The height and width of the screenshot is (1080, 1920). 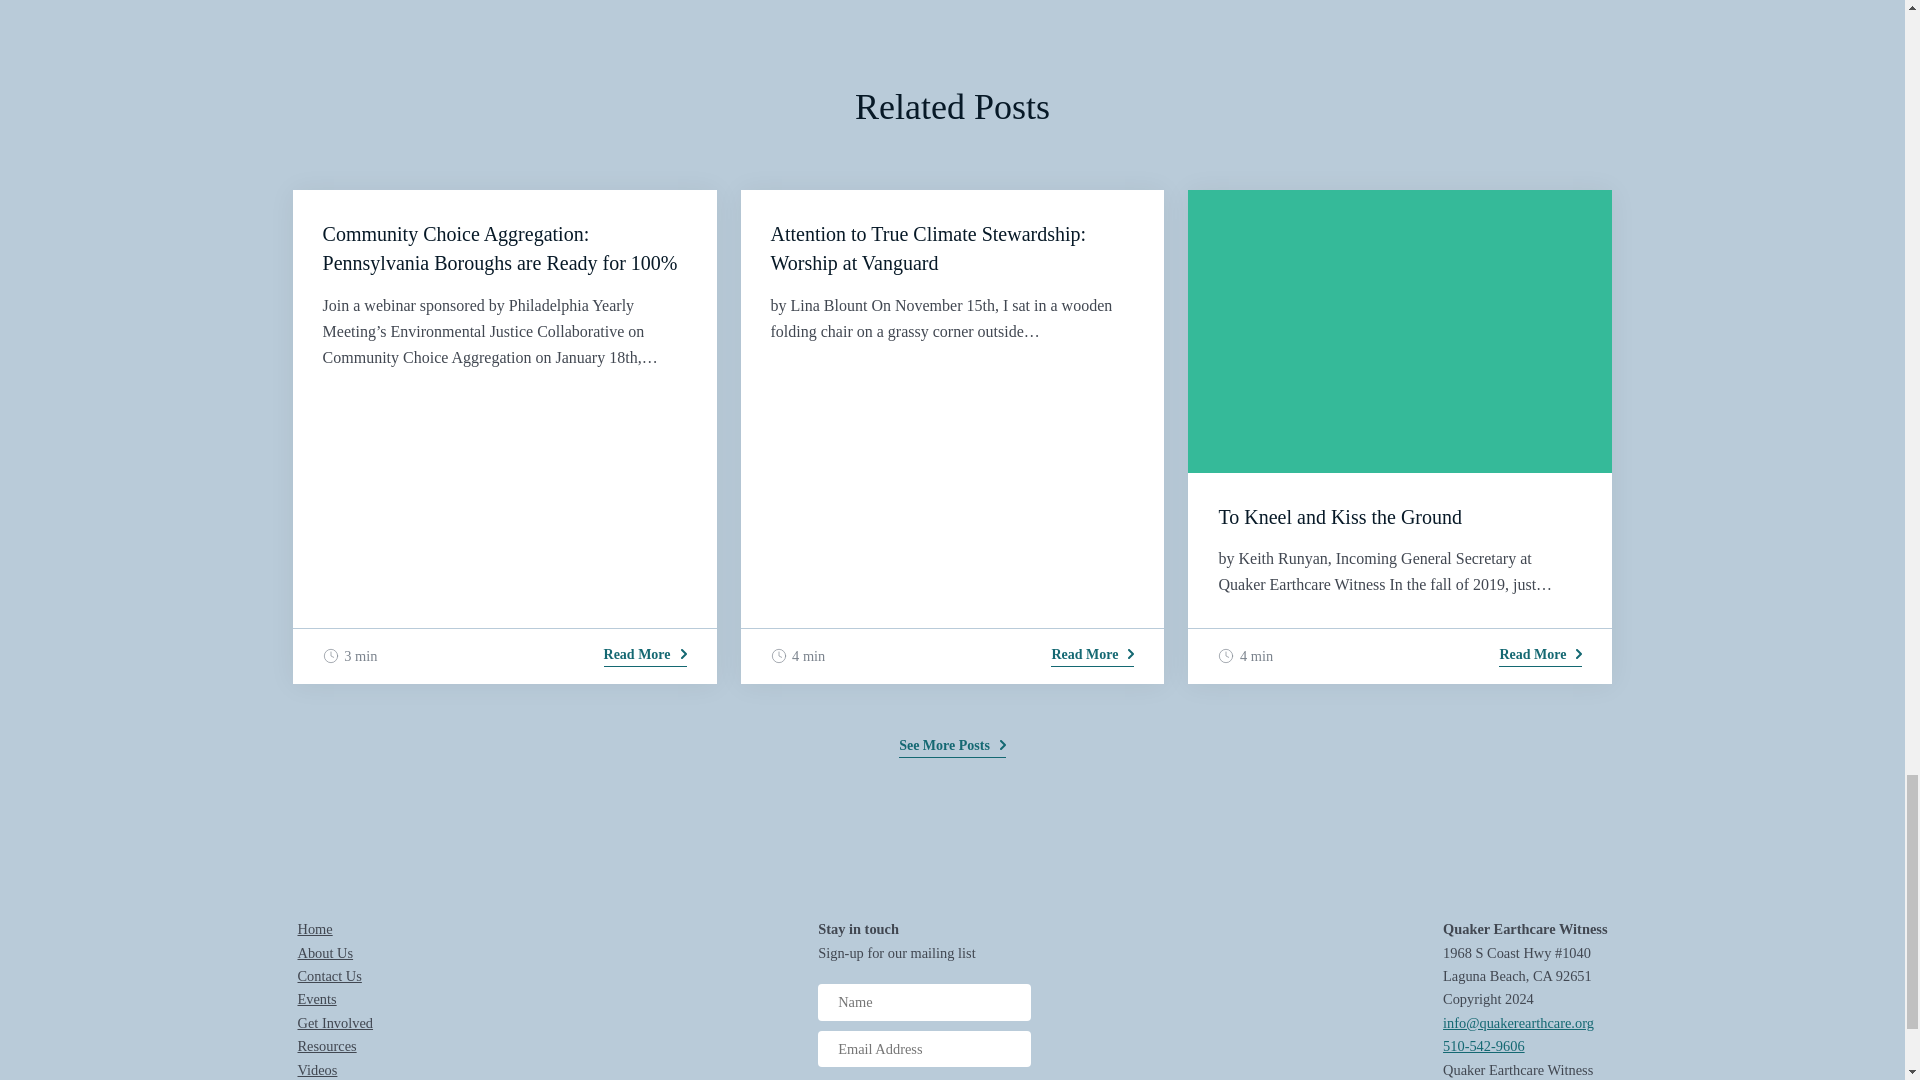 I want to click on Videos, so click(x=317, y=1069).